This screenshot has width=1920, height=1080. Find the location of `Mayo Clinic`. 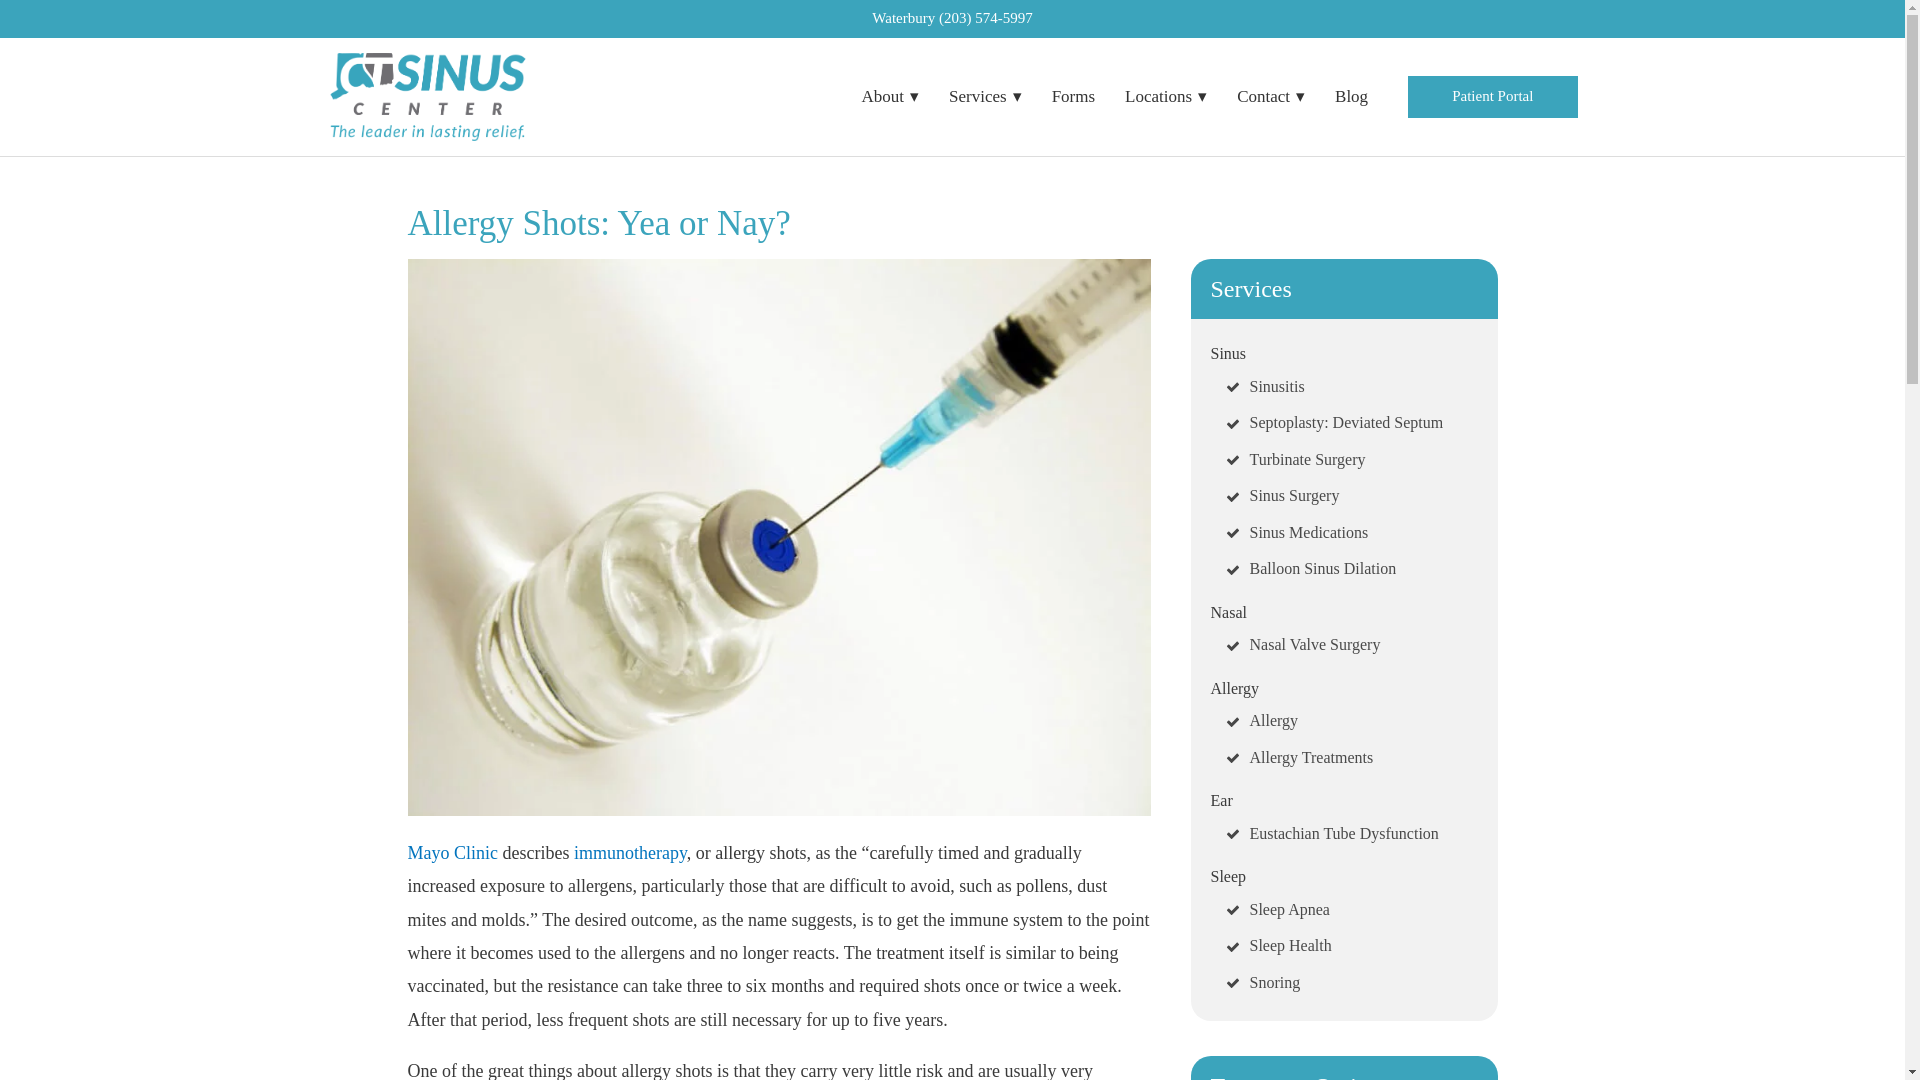

Mayo Clinic is located at coordinates (453, 852).